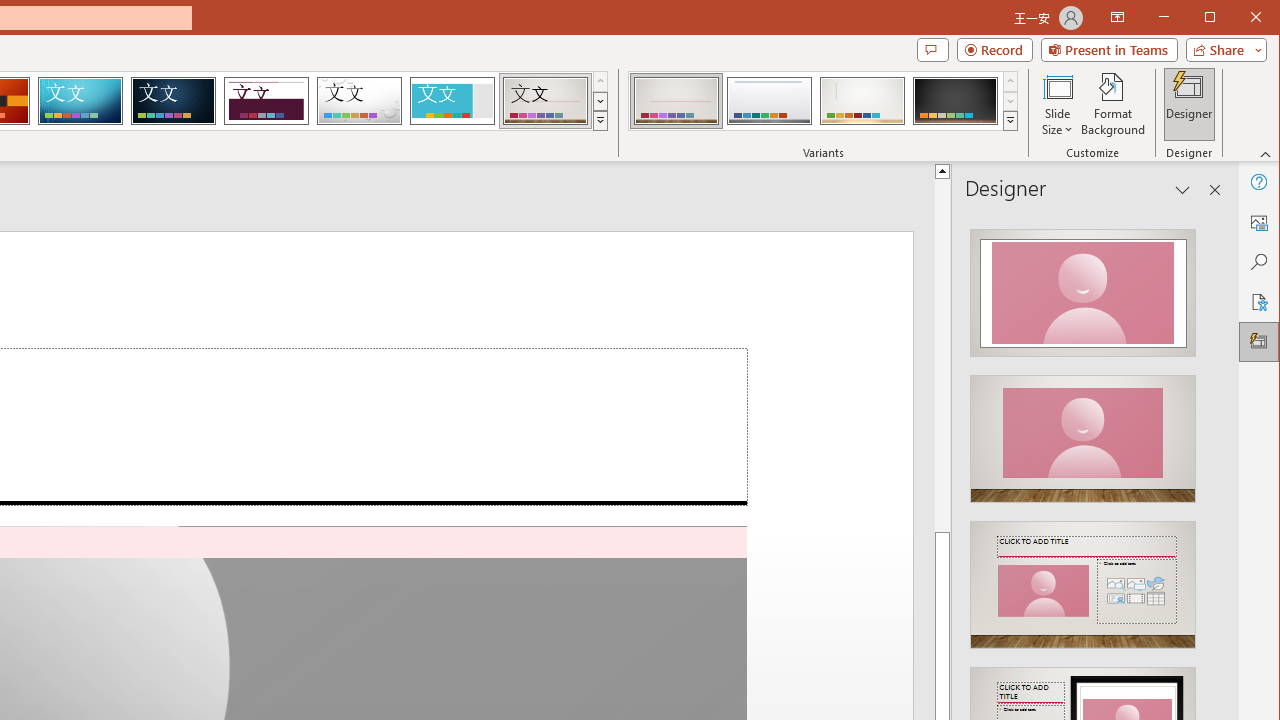 Image resolution: width=1280 pixels, height=720 pixels. I want to click on Search, so click(1258, 262).